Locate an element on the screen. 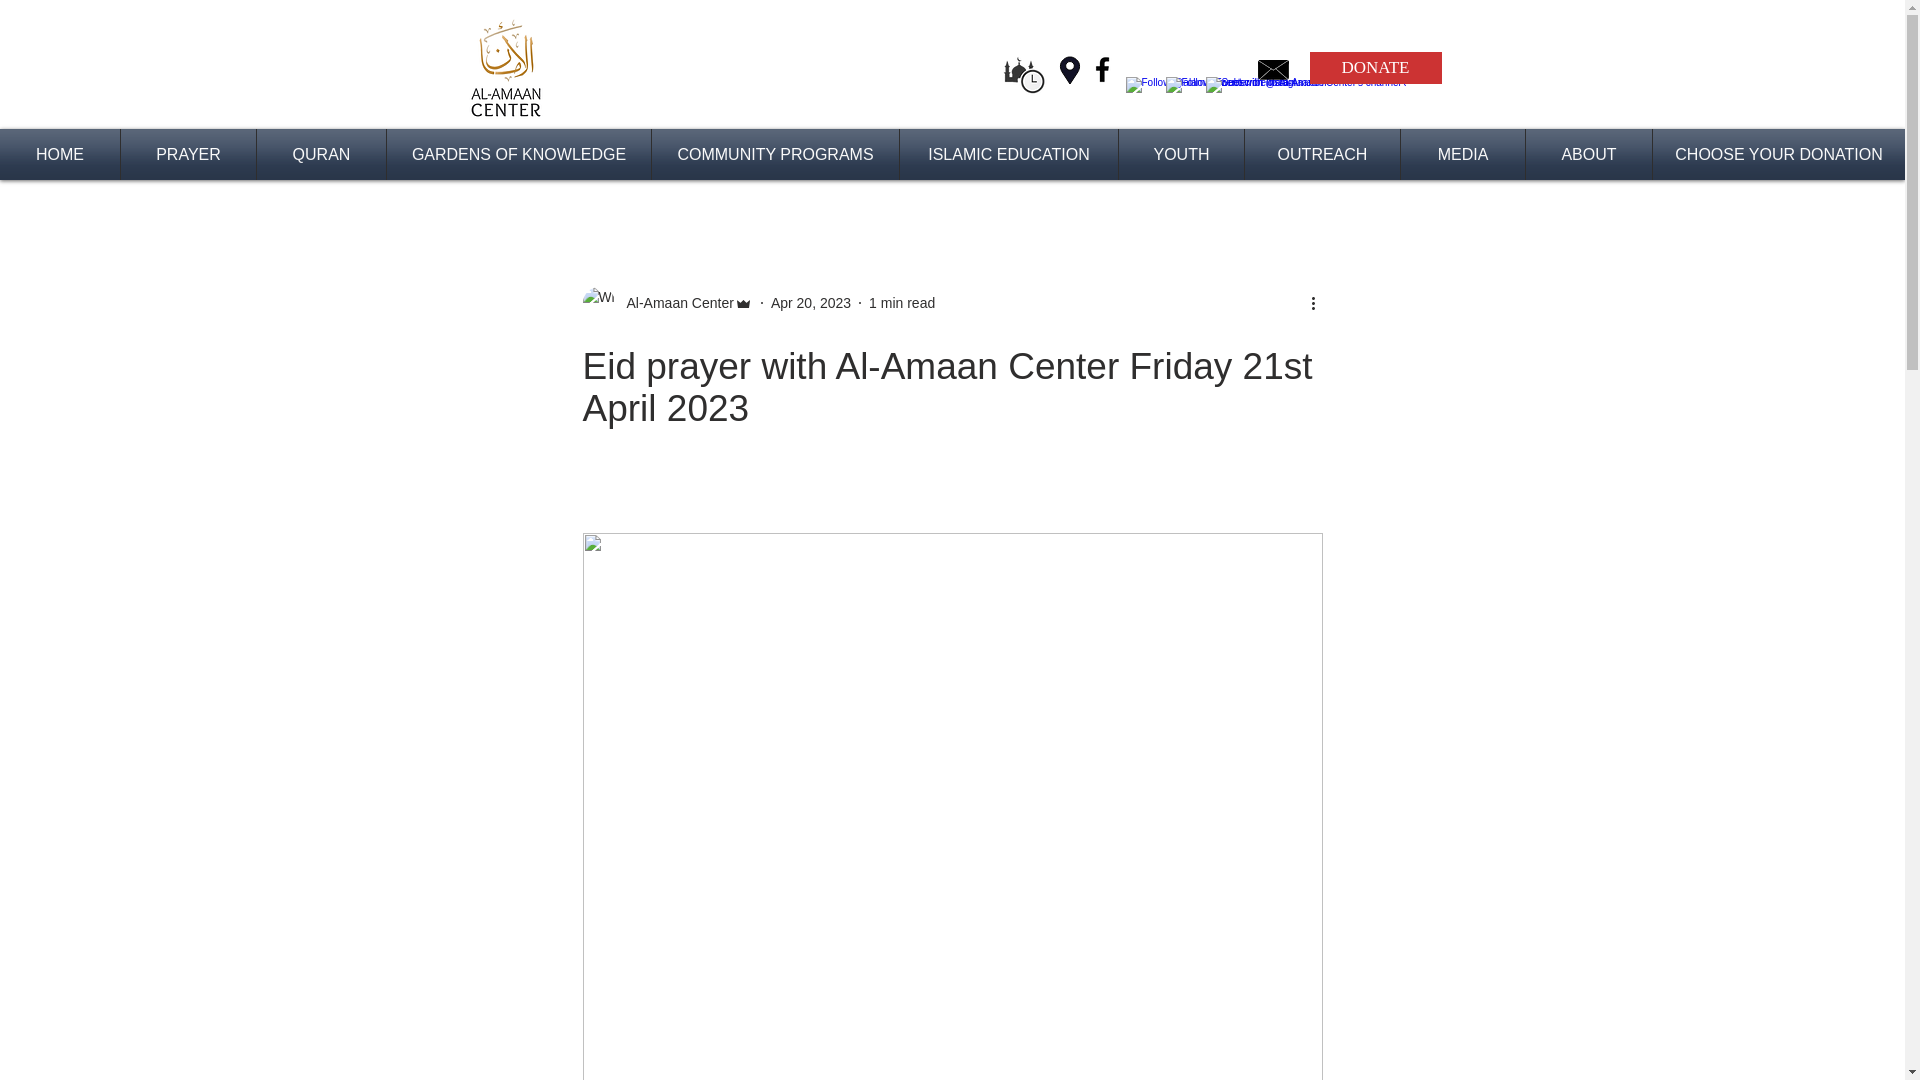 Image resolution: width=1920 pixels, height=1080 pixels. DONATE is located at coordinates (1375, 68).